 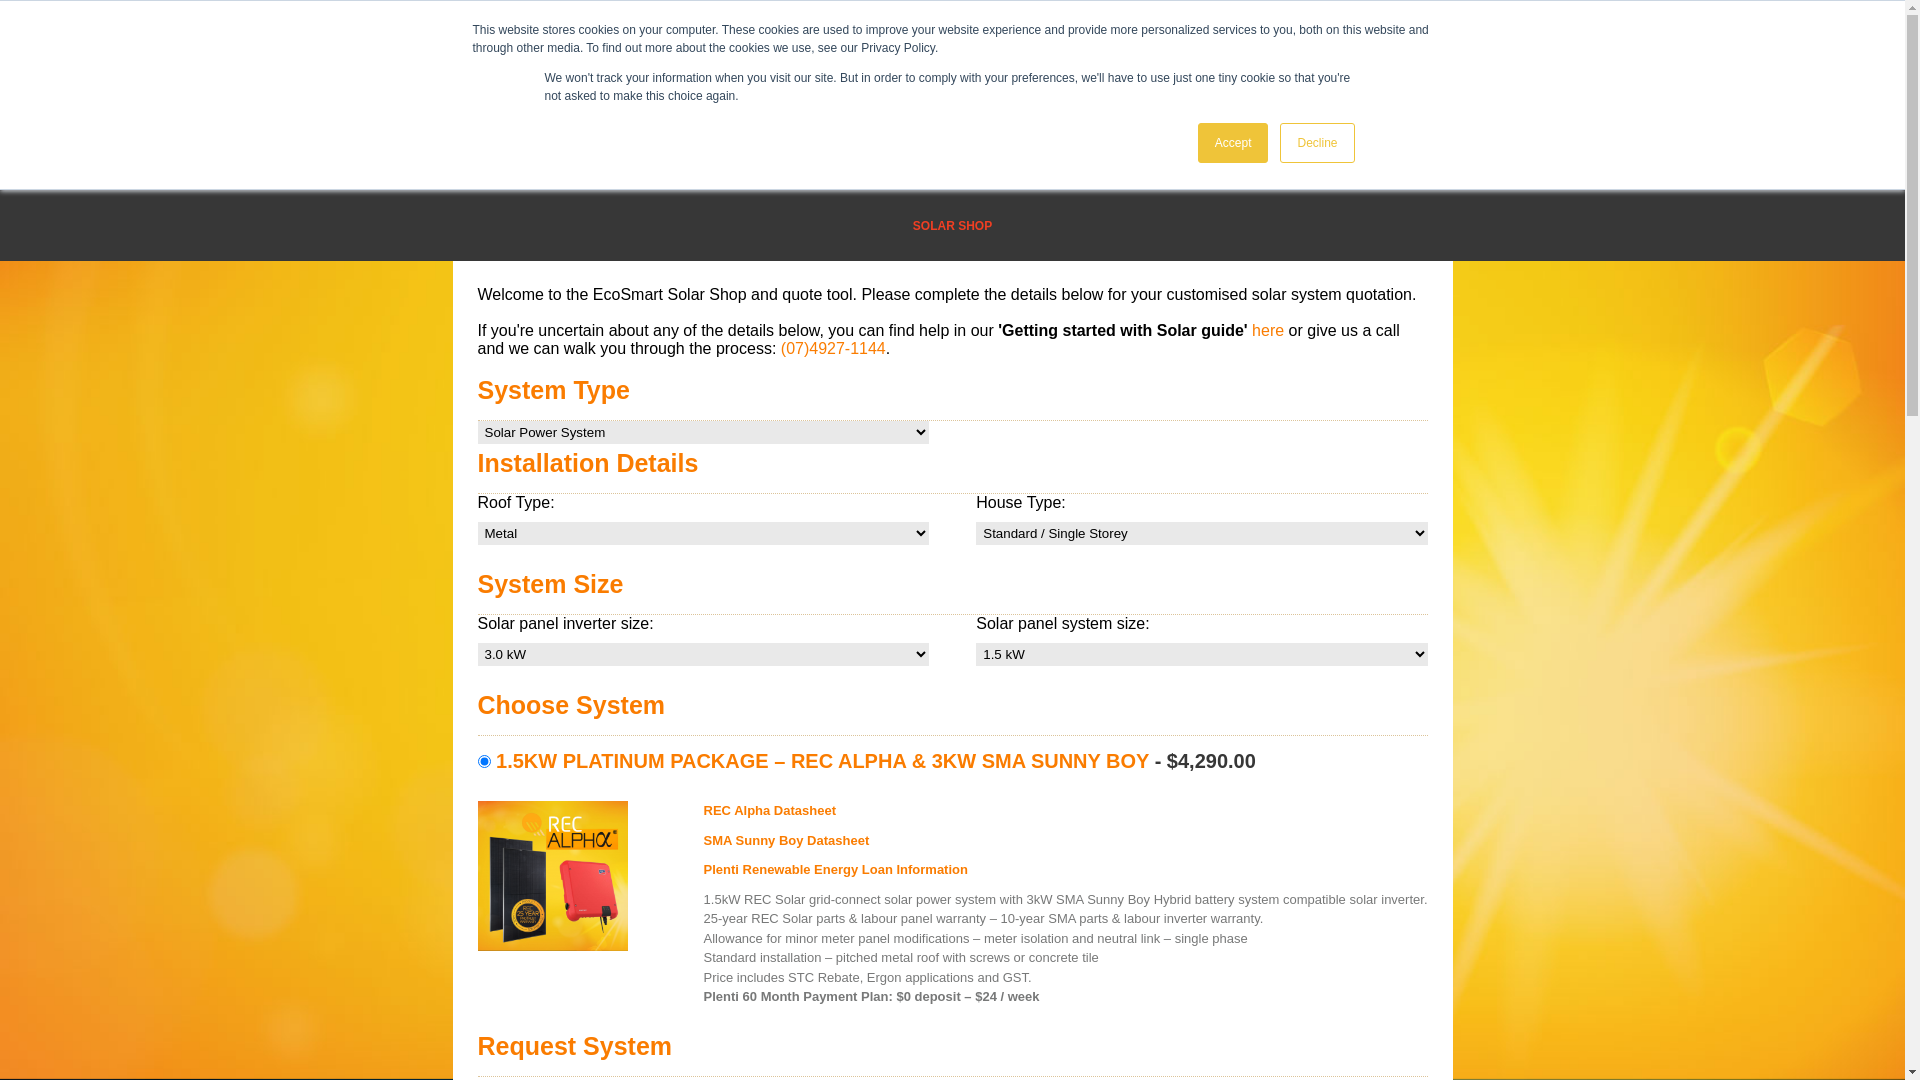 What do you see at coordinates (1066, 875) in the screenshot?
I see `Plenti Renewable Energy Loan Information` at bounding box center [1066, 875].